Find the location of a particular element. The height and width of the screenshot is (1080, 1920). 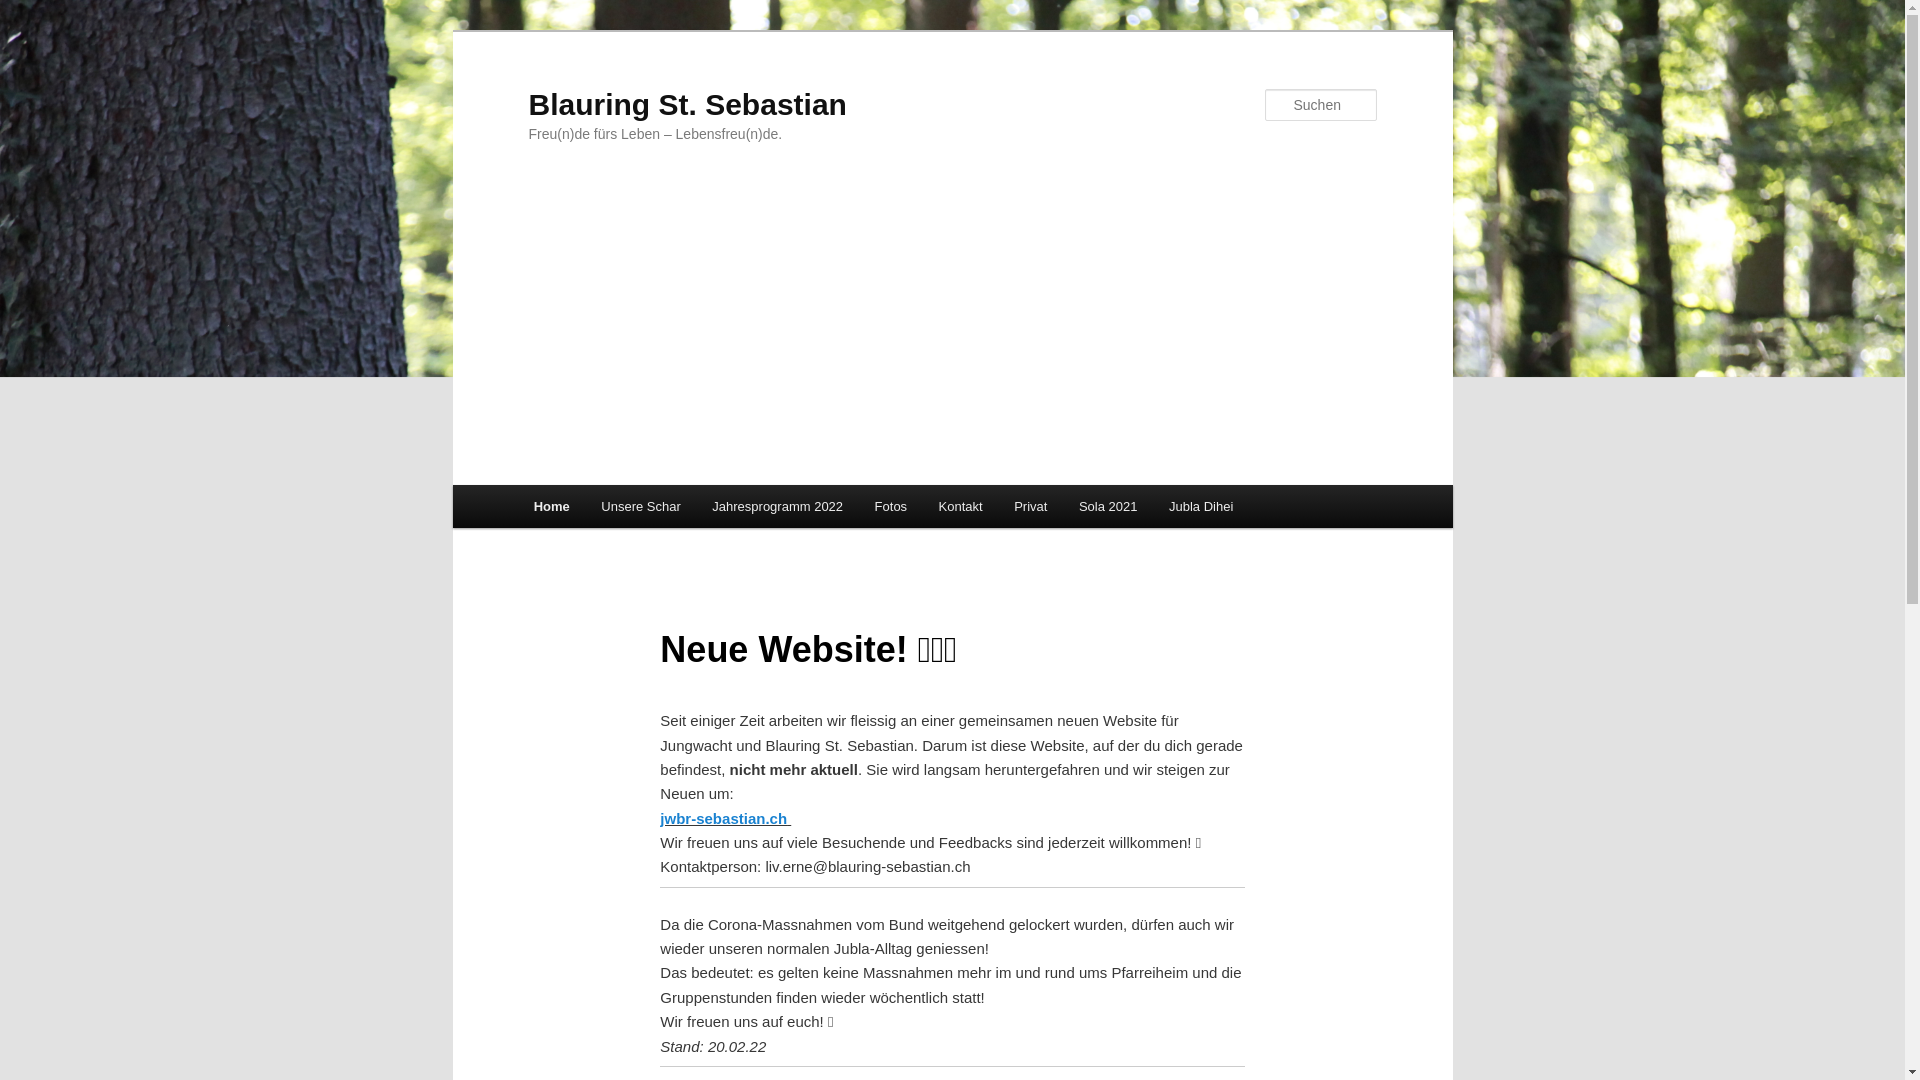

Jubla Dihei is located at coordinates (1201, 506).